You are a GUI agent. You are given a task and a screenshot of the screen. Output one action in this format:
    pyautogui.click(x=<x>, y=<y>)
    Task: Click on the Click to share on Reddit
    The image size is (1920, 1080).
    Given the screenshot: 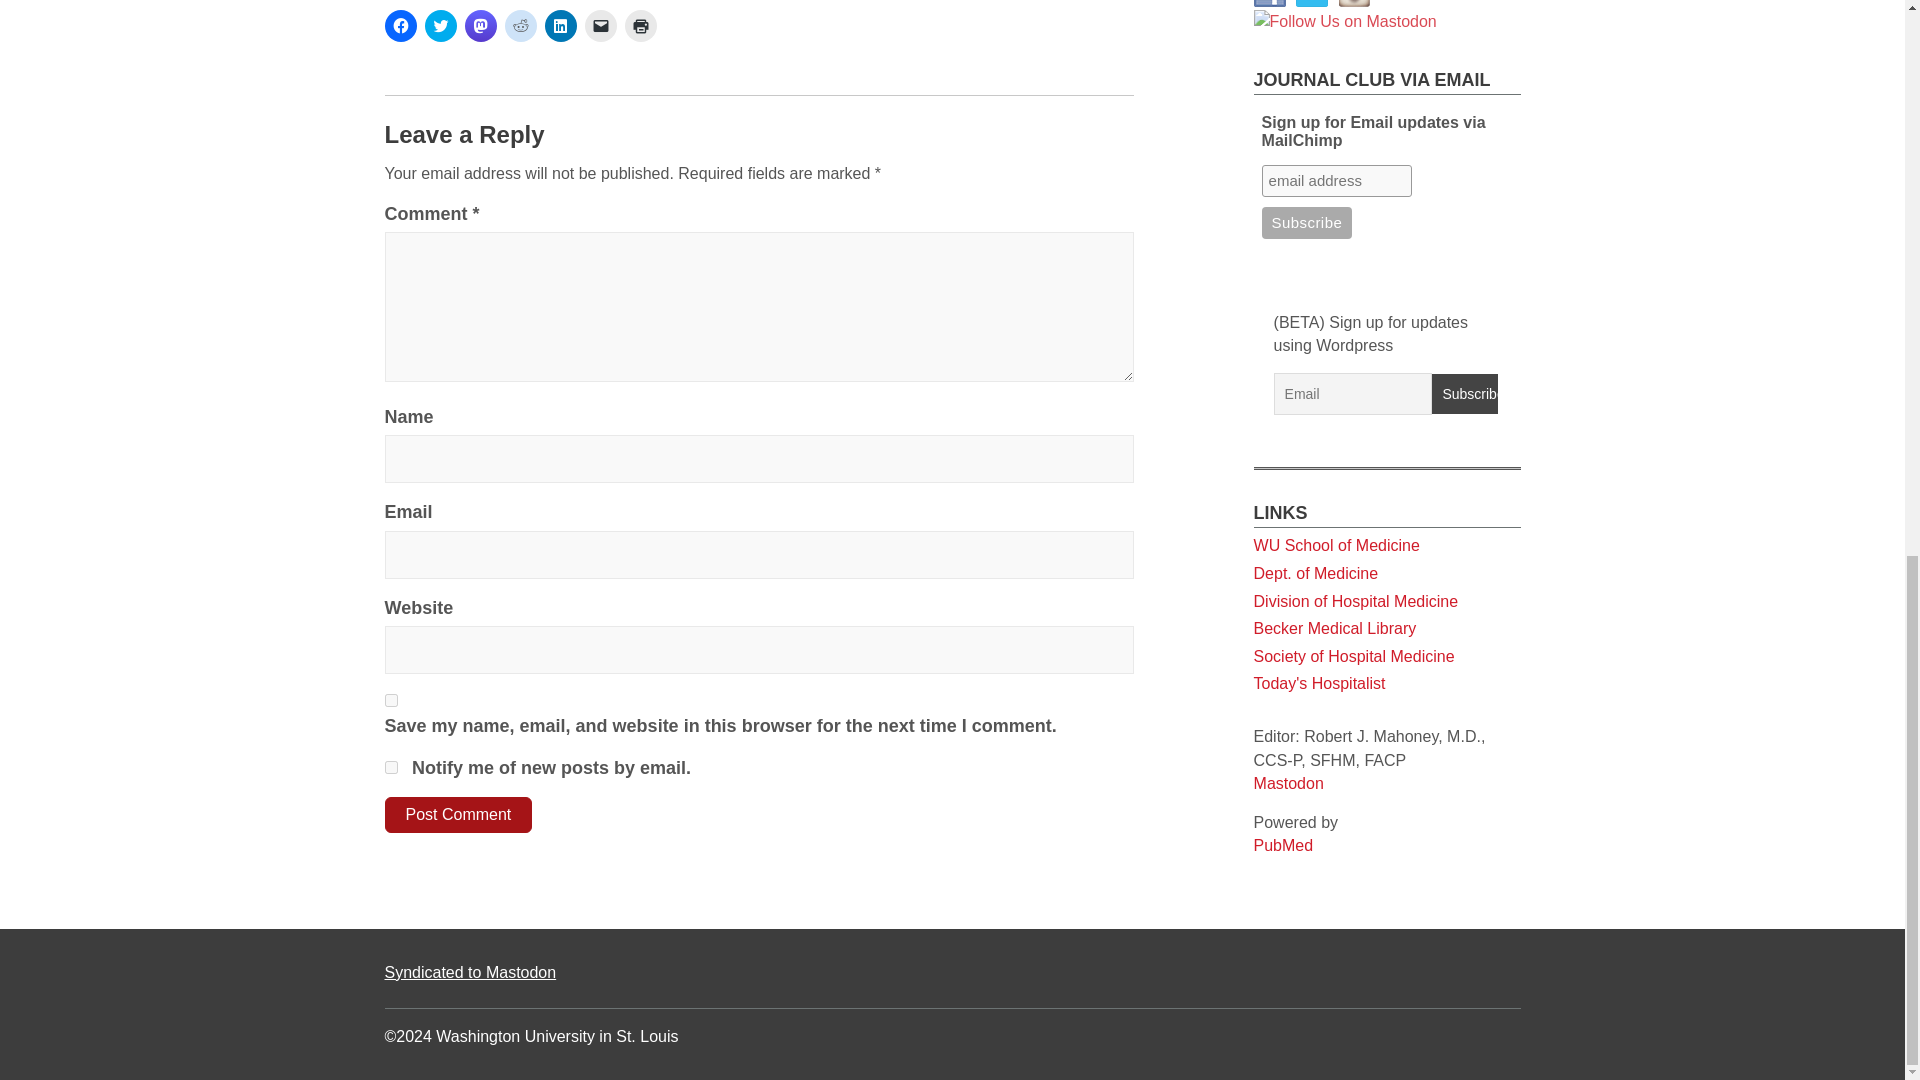 What is the action you would take?
    pyautogui.click(x=519, y=26)
    